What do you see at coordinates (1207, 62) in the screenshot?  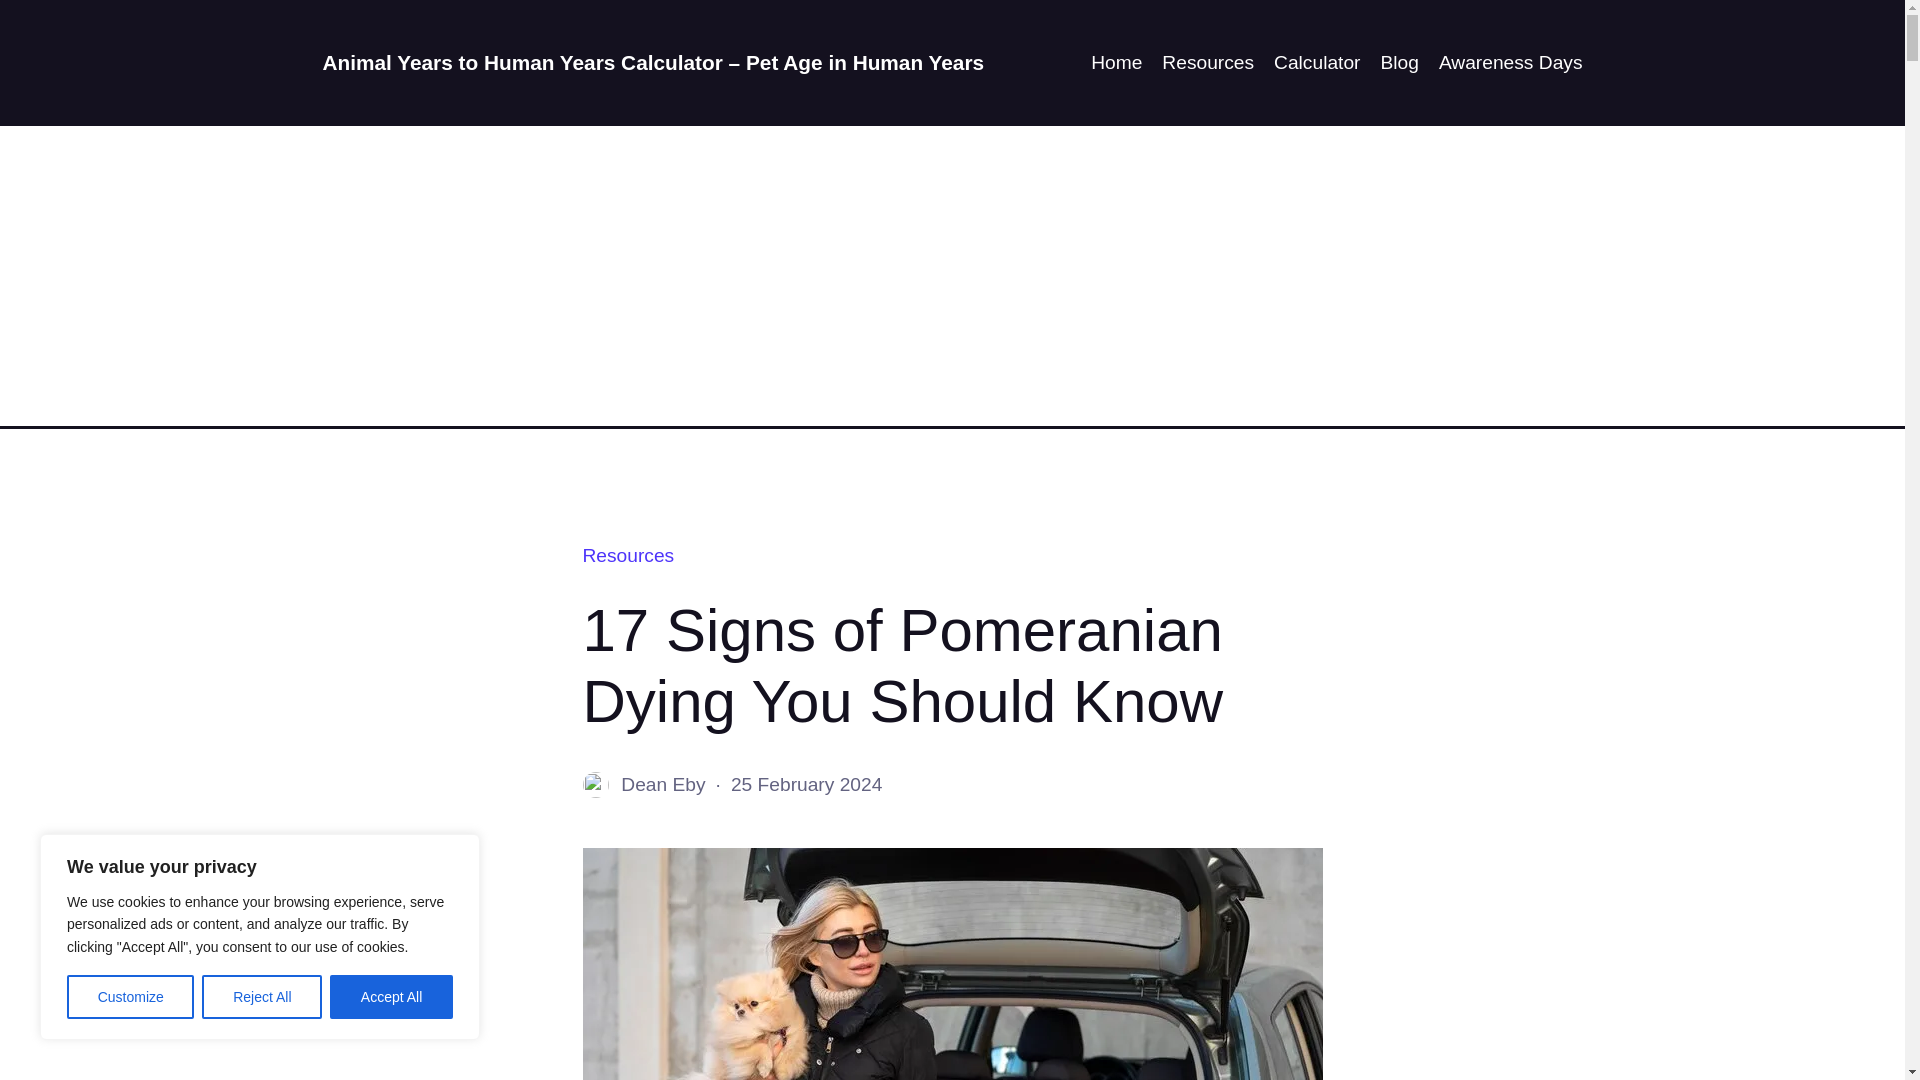 I see `Resources` at bounding box center [1207, 62].